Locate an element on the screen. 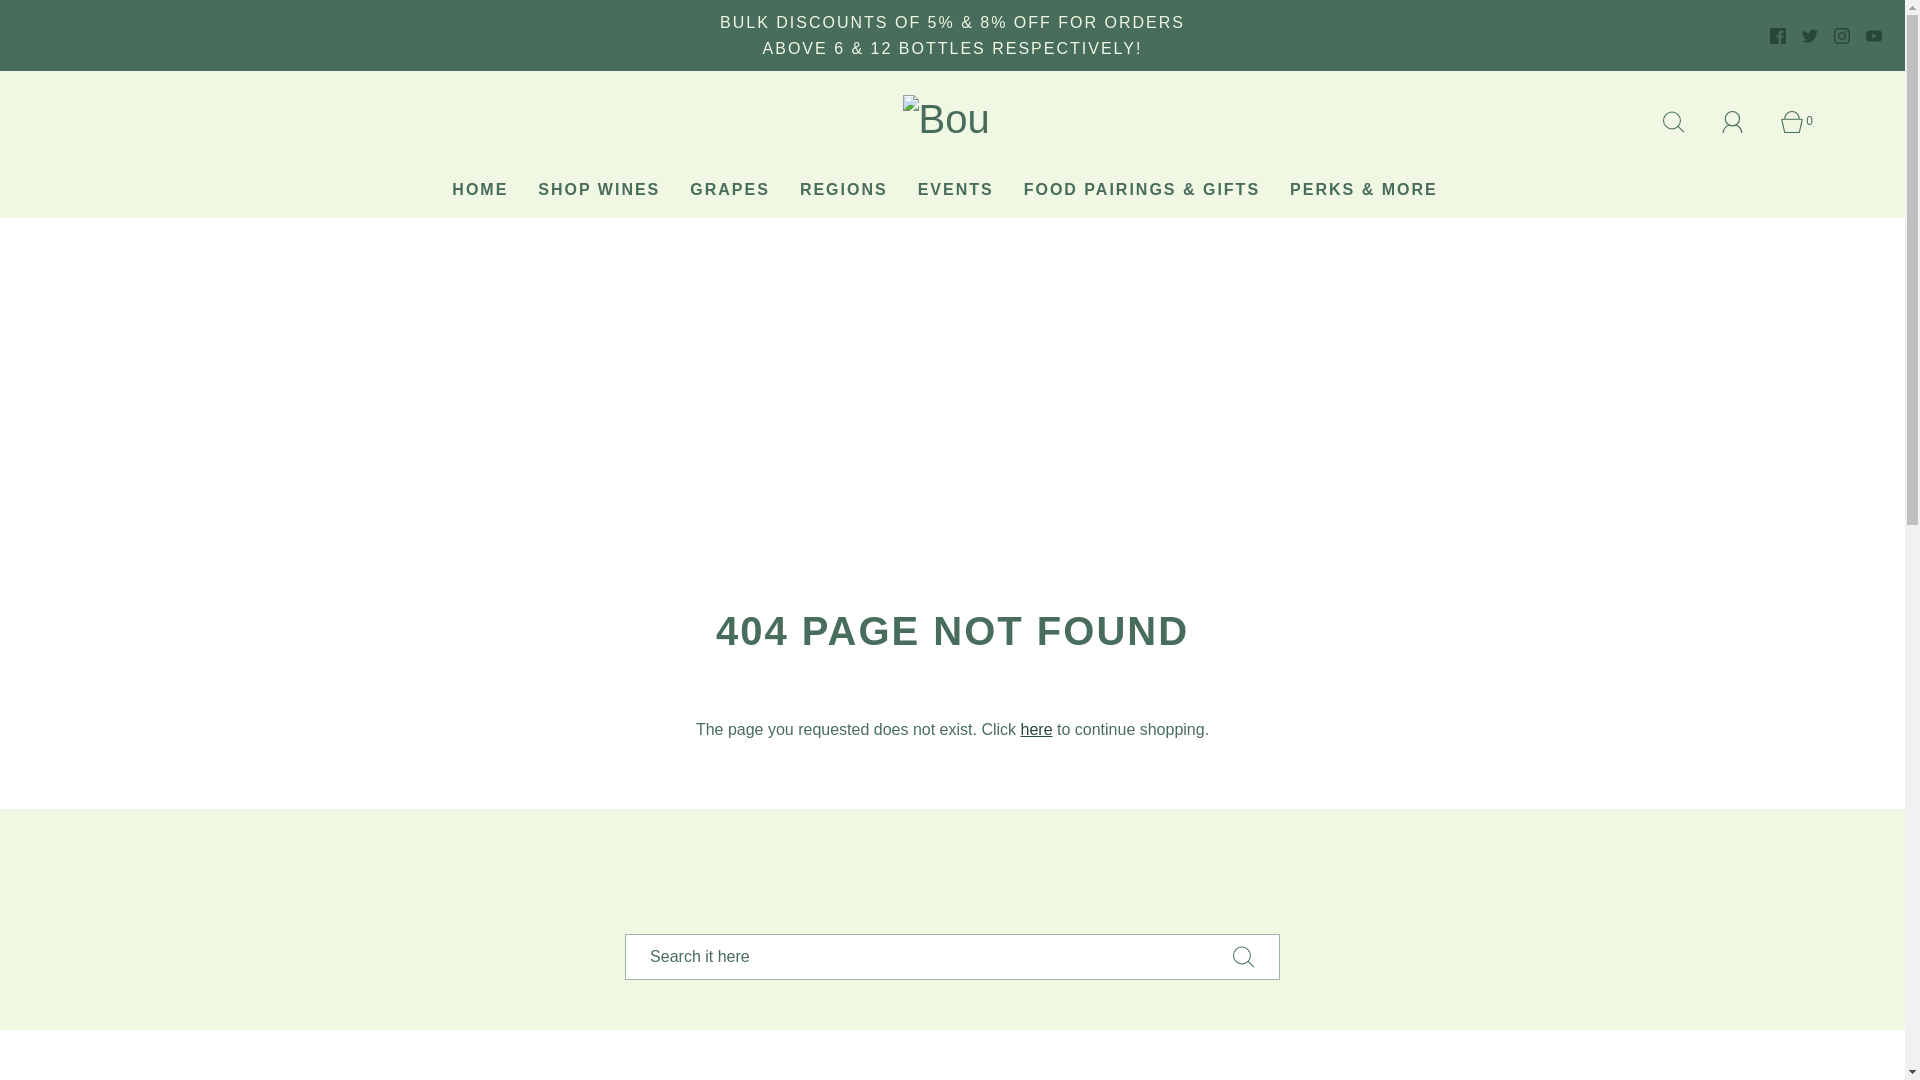  FACEBOOK ICON is located at coordinates (1778, 36).